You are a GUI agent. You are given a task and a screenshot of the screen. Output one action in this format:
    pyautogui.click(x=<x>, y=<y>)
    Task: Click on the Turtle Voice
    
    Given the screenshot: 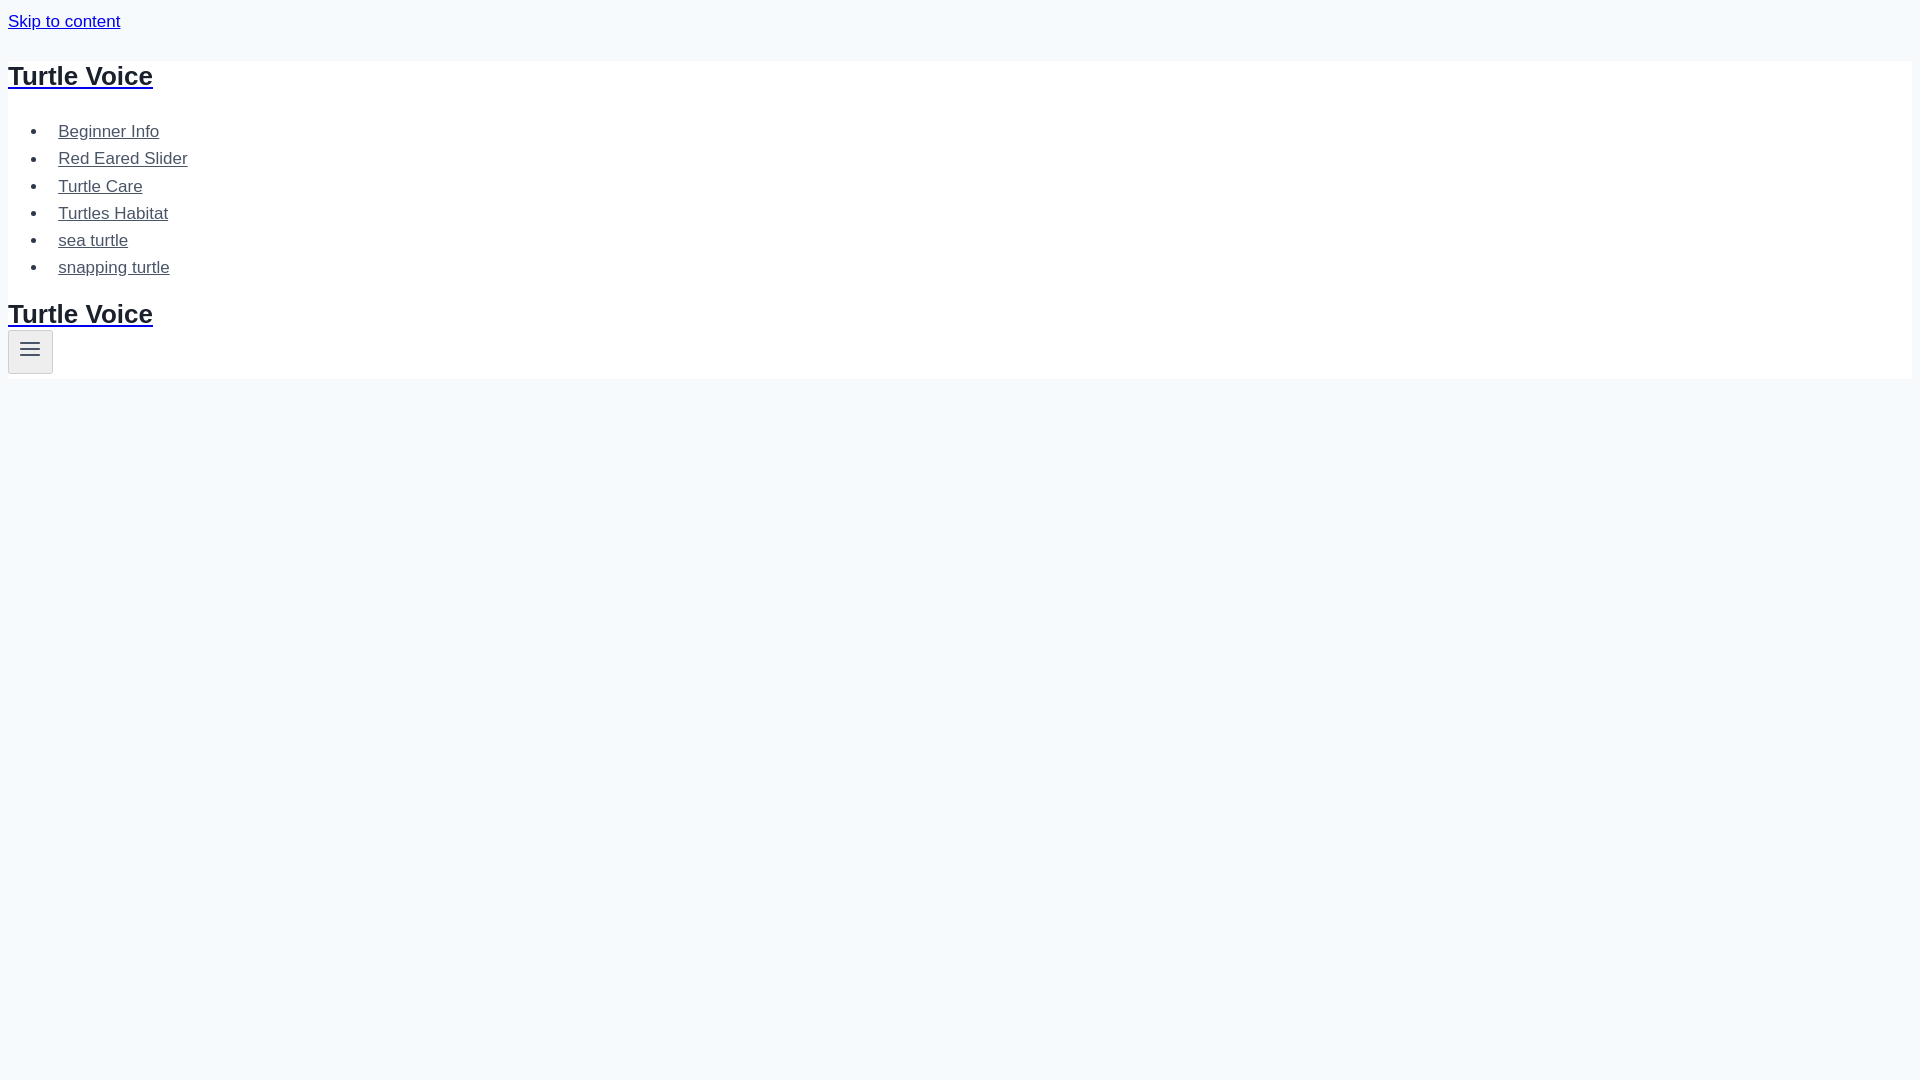 What is the action you would take?
    pyautogui.click(x=652, y=314)
    